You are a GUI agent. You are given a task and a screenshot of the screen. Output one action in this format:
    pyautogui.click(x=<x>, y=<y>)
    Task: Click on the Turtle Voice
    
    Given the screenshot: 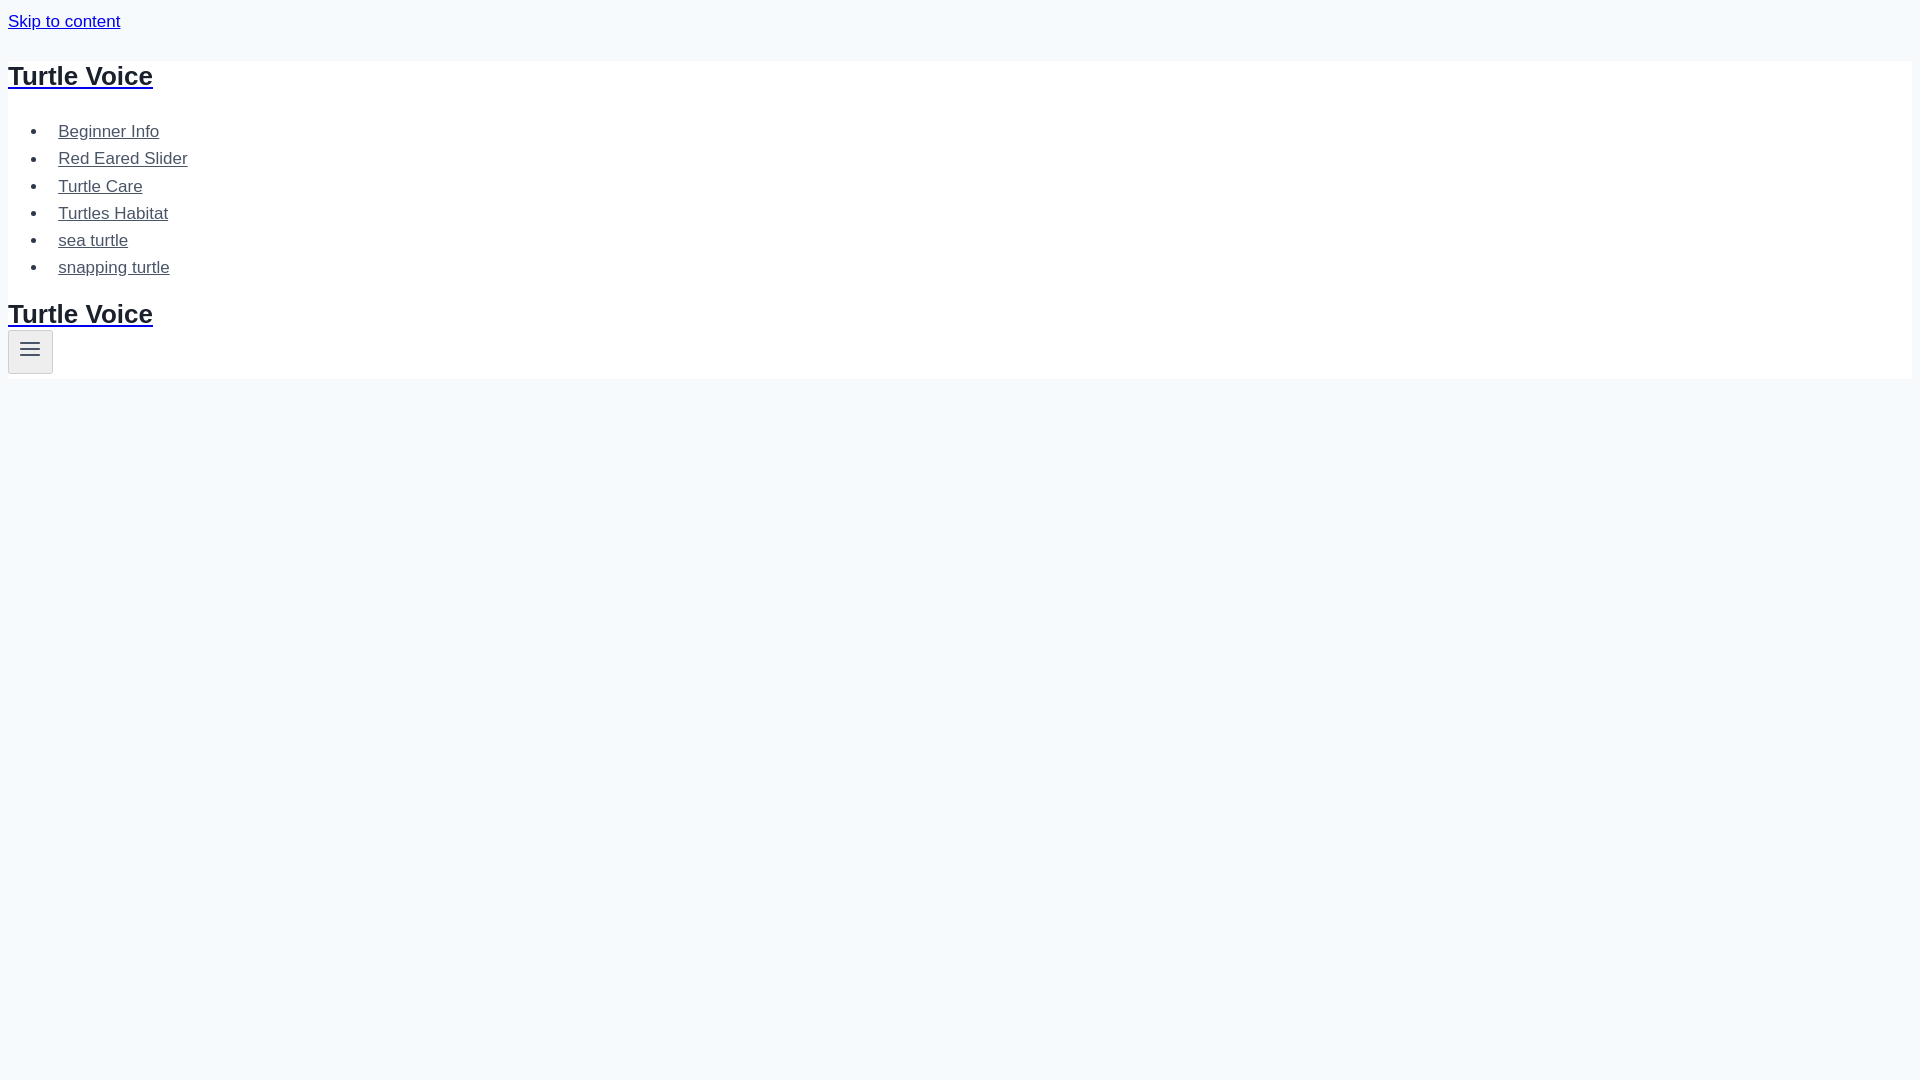 What is the action you would take?
    pyautogui.click(x=652, y=314)
    